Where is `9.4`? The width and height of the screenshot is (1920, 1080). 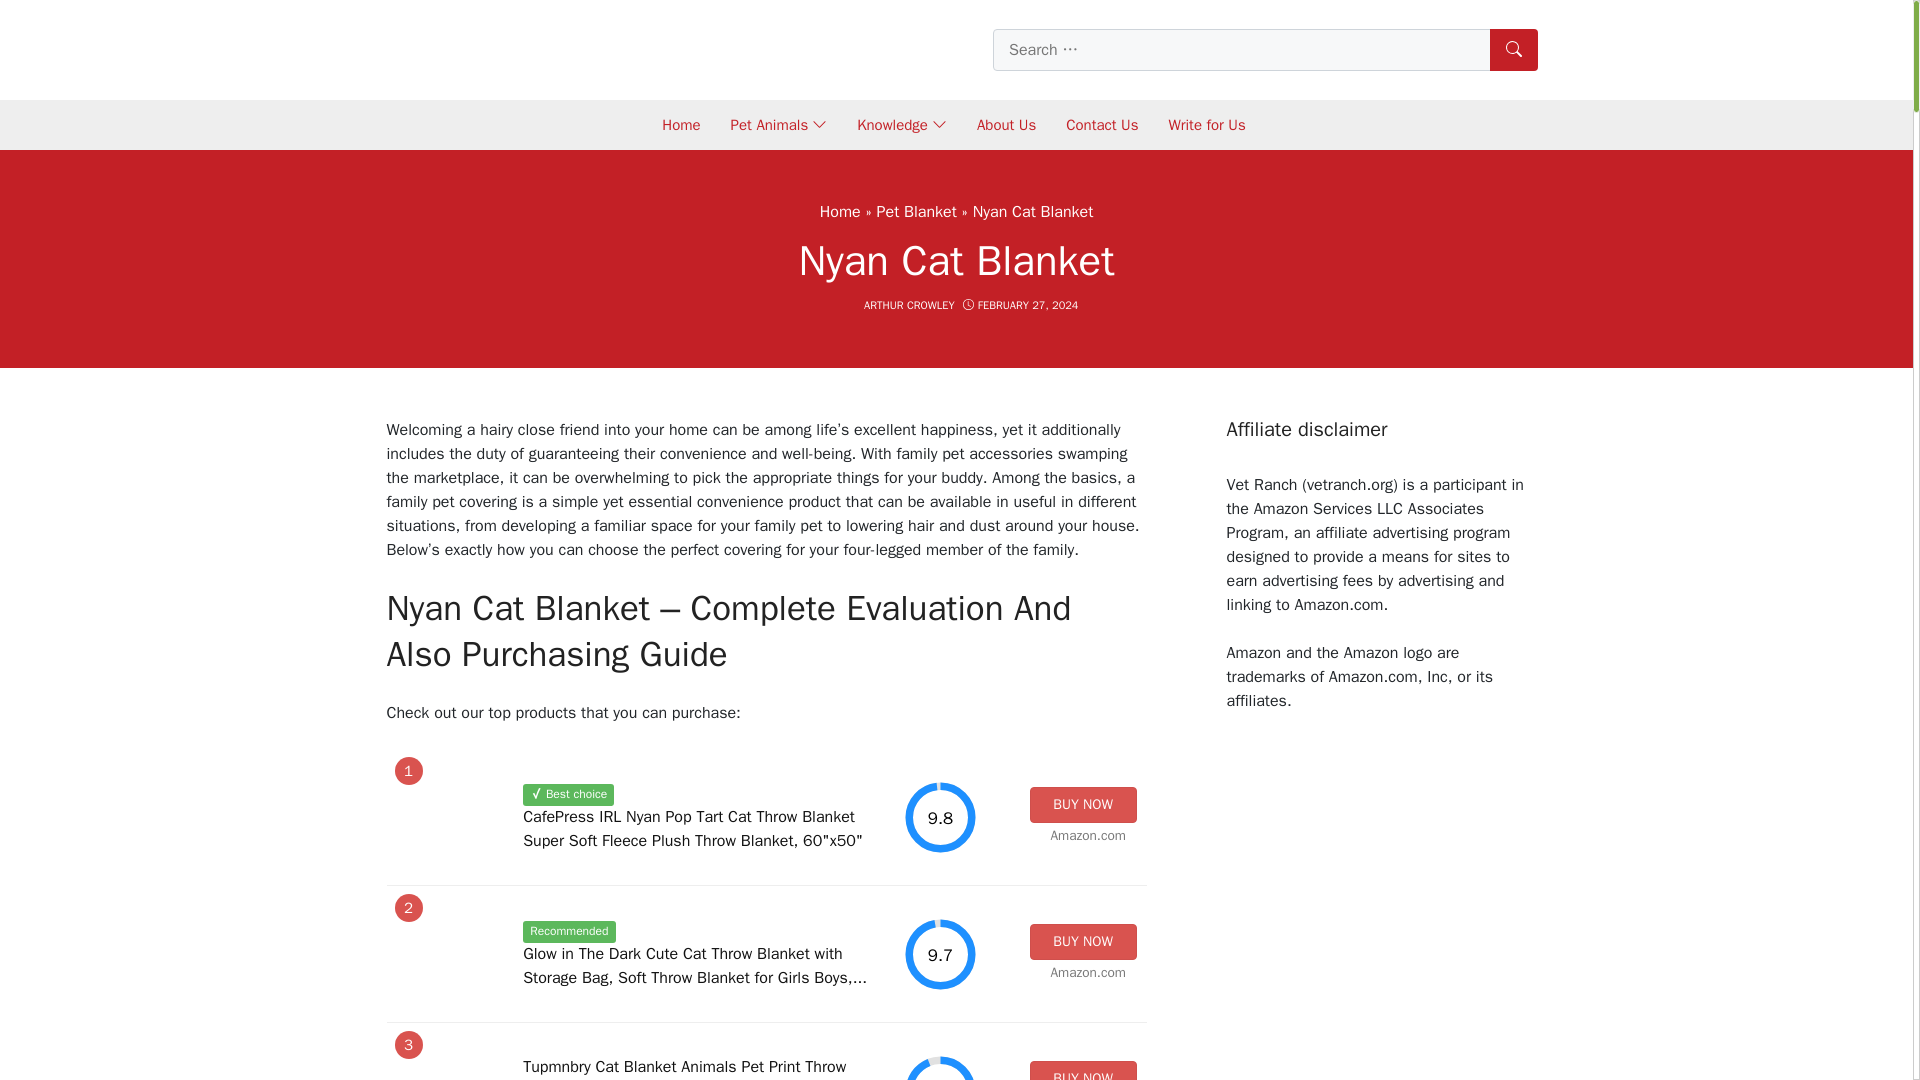
9.4 is located at coordinates (940, 1067).